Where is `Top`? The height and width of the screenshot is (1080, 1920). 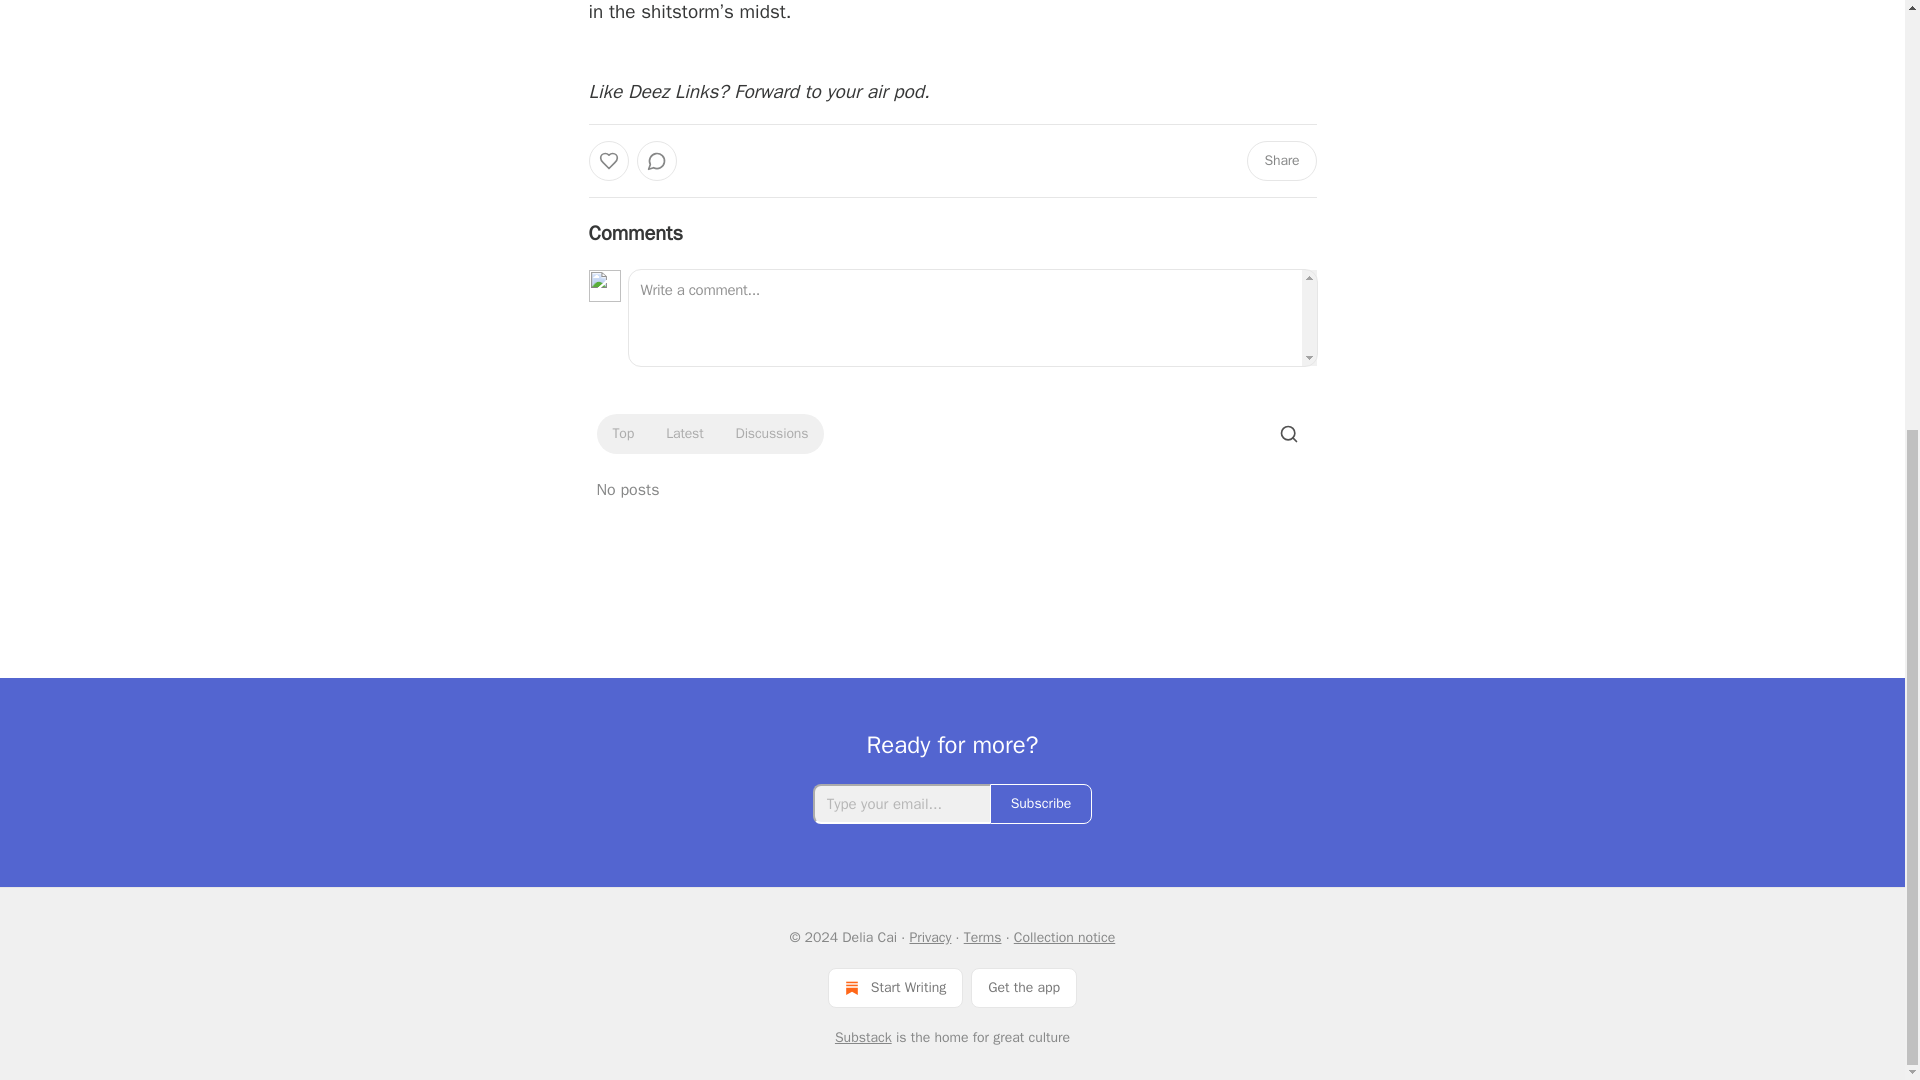
Top is located at coordinates (622, 434).